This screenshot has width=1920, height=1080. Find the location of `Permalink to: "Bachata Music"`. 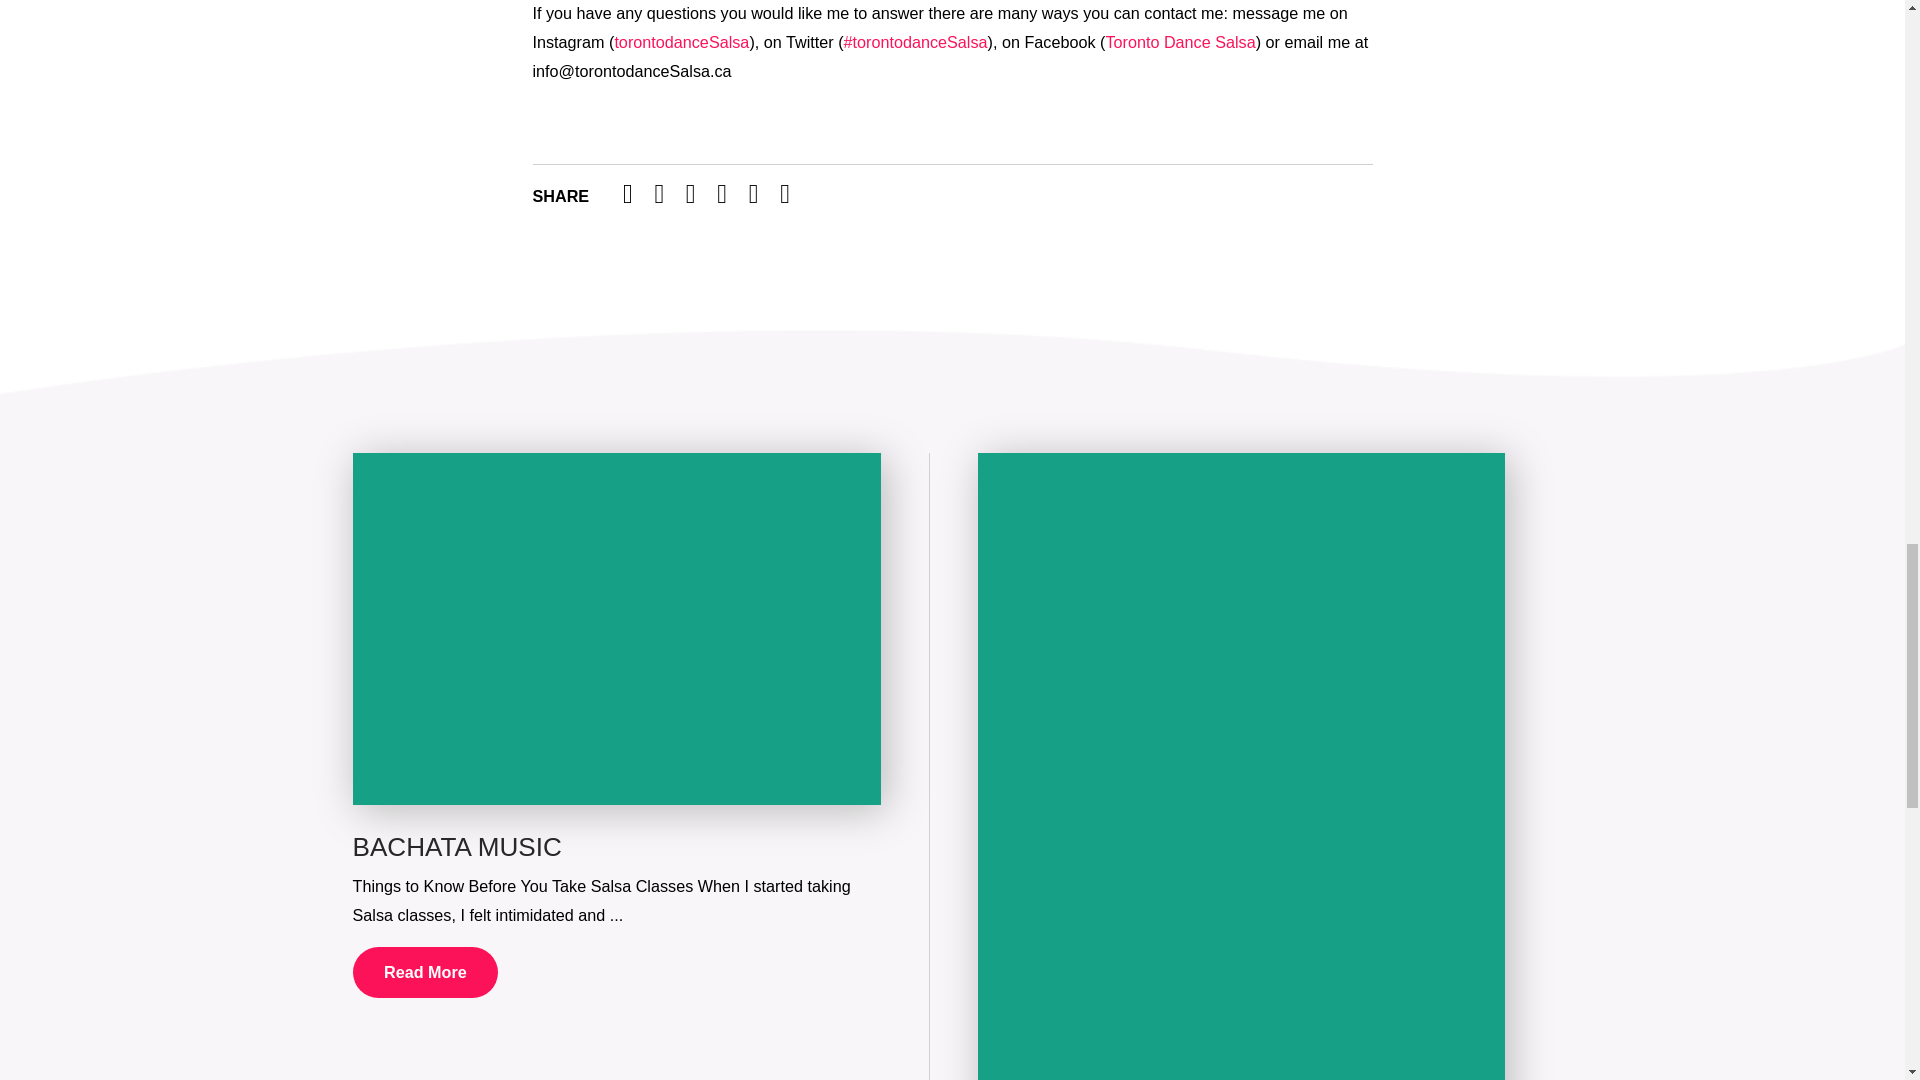

Permalink to: "Bachata Music" is located at coordinates (456, 846).